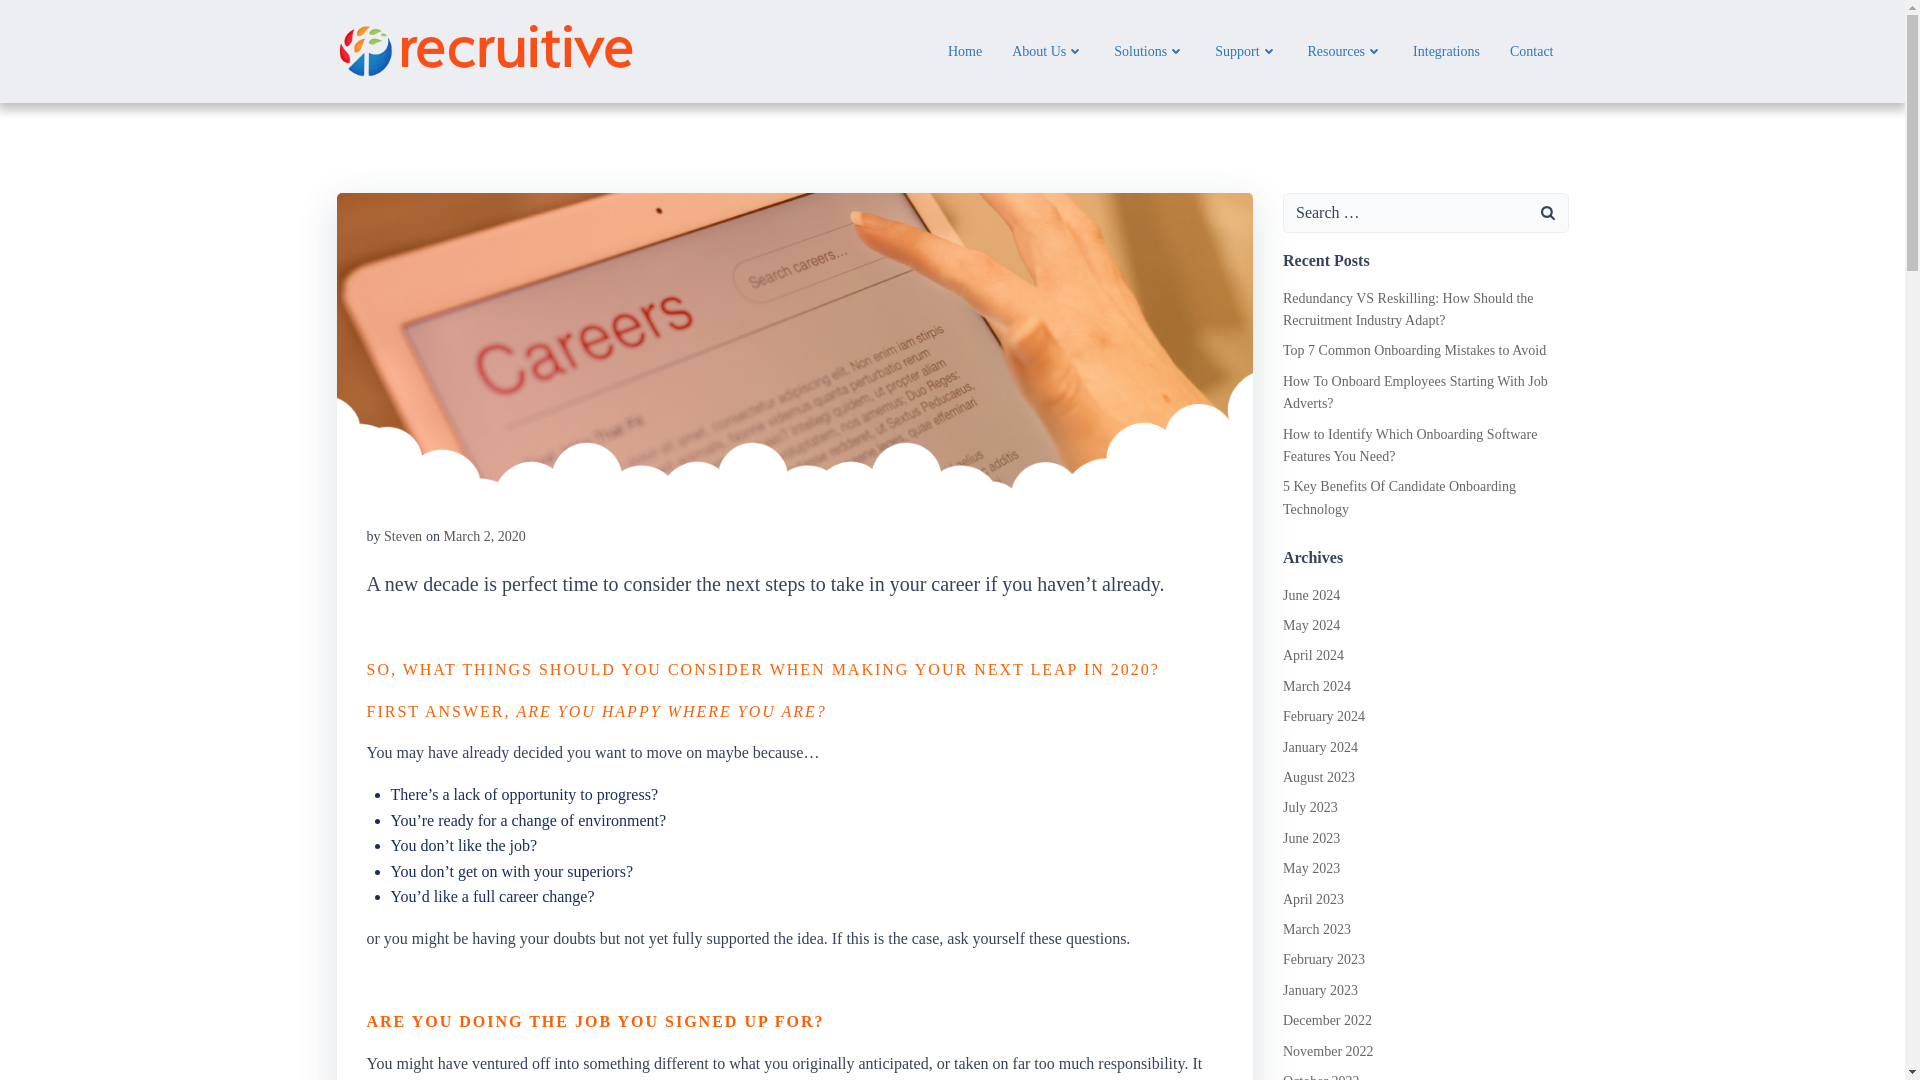  Describe the element at coordinates (1246, 51) in the screenshot. I see `Support` at that location.